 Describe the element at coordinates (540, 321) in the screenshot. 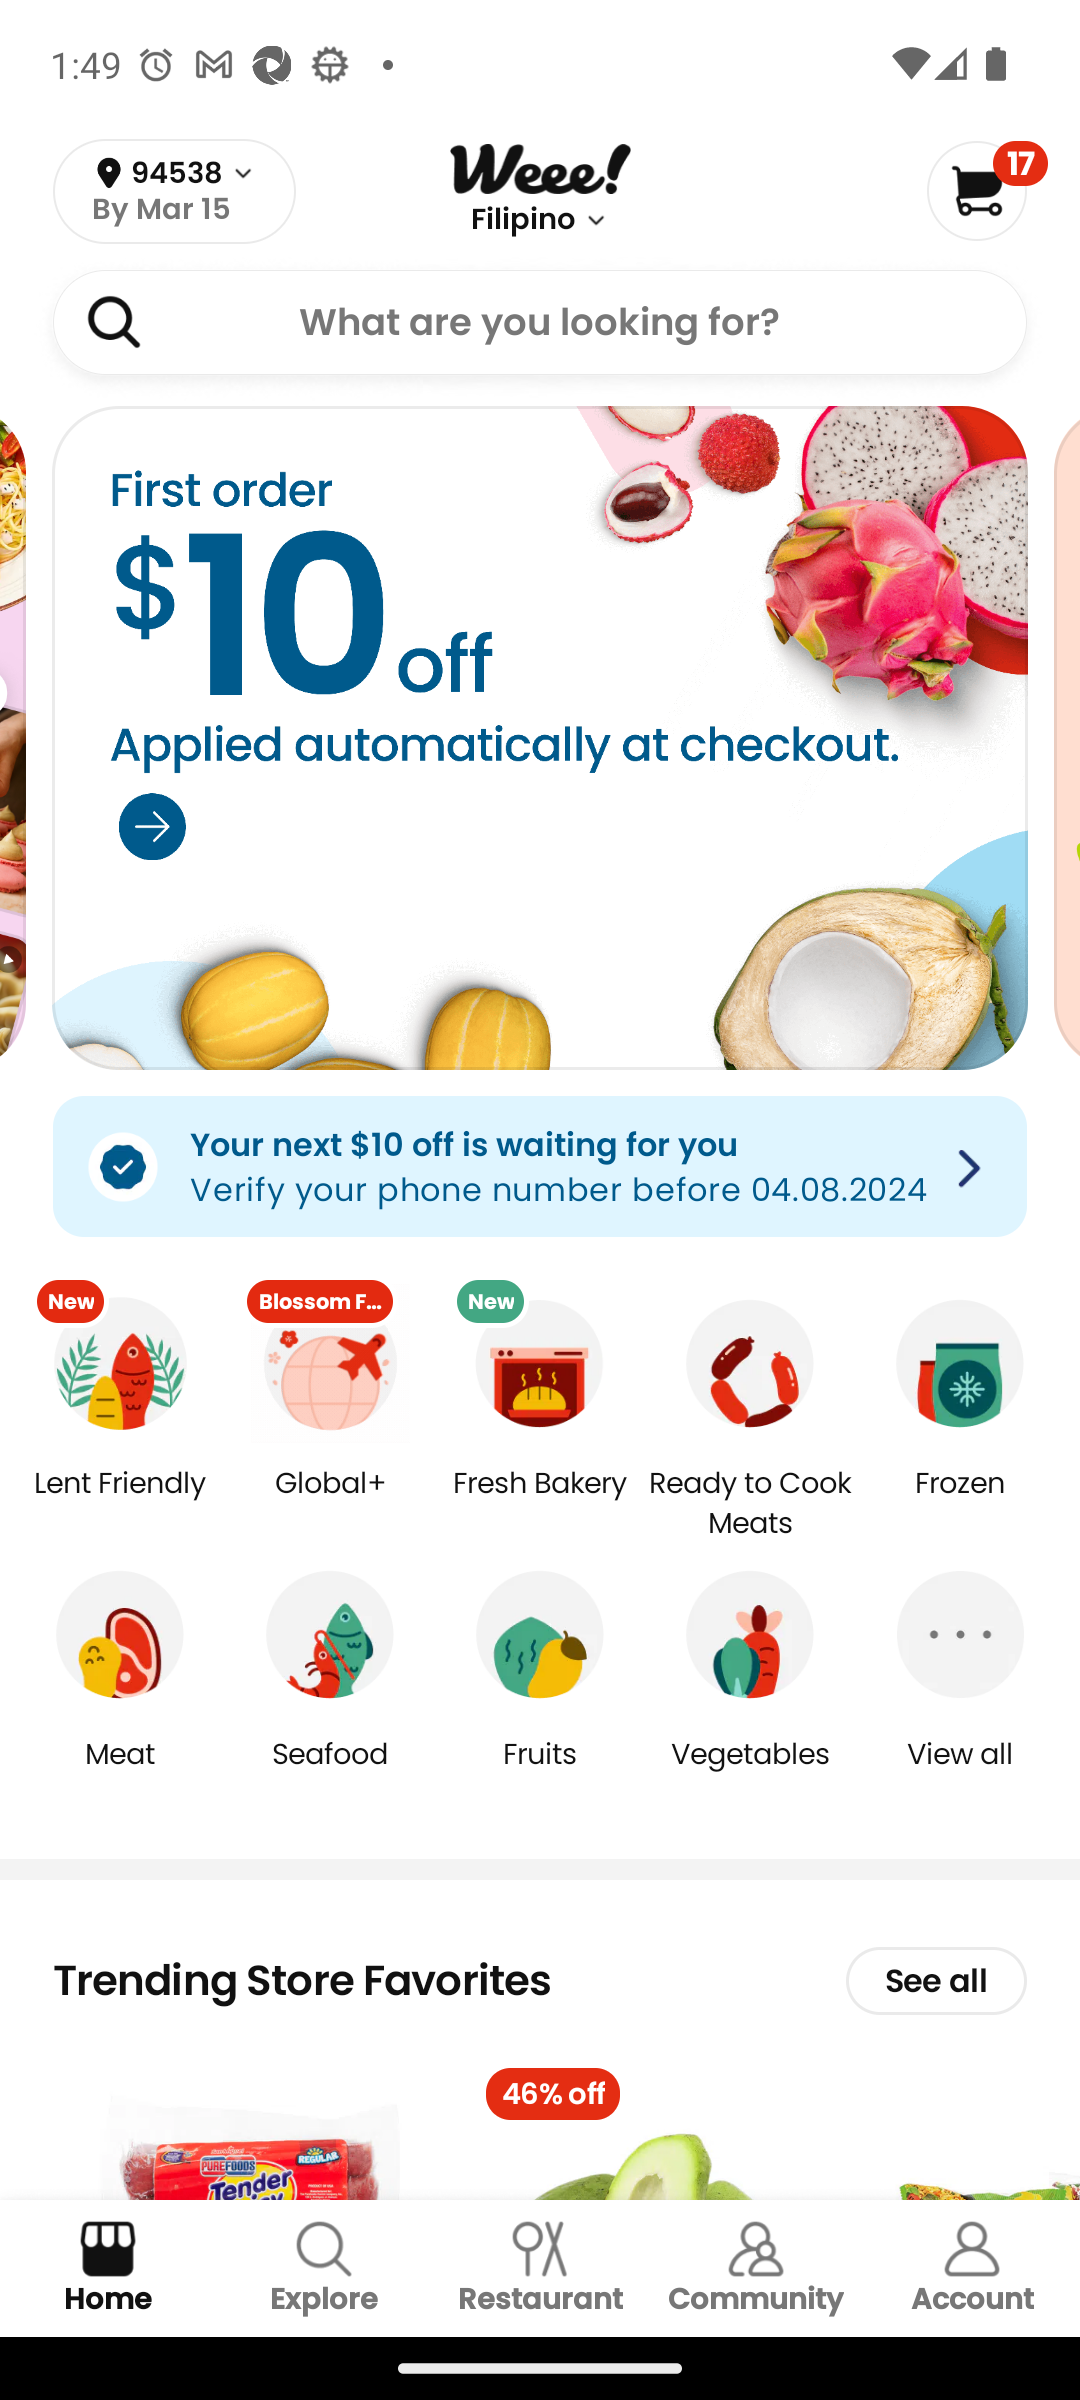

I see `What are you looking for?` at that location.